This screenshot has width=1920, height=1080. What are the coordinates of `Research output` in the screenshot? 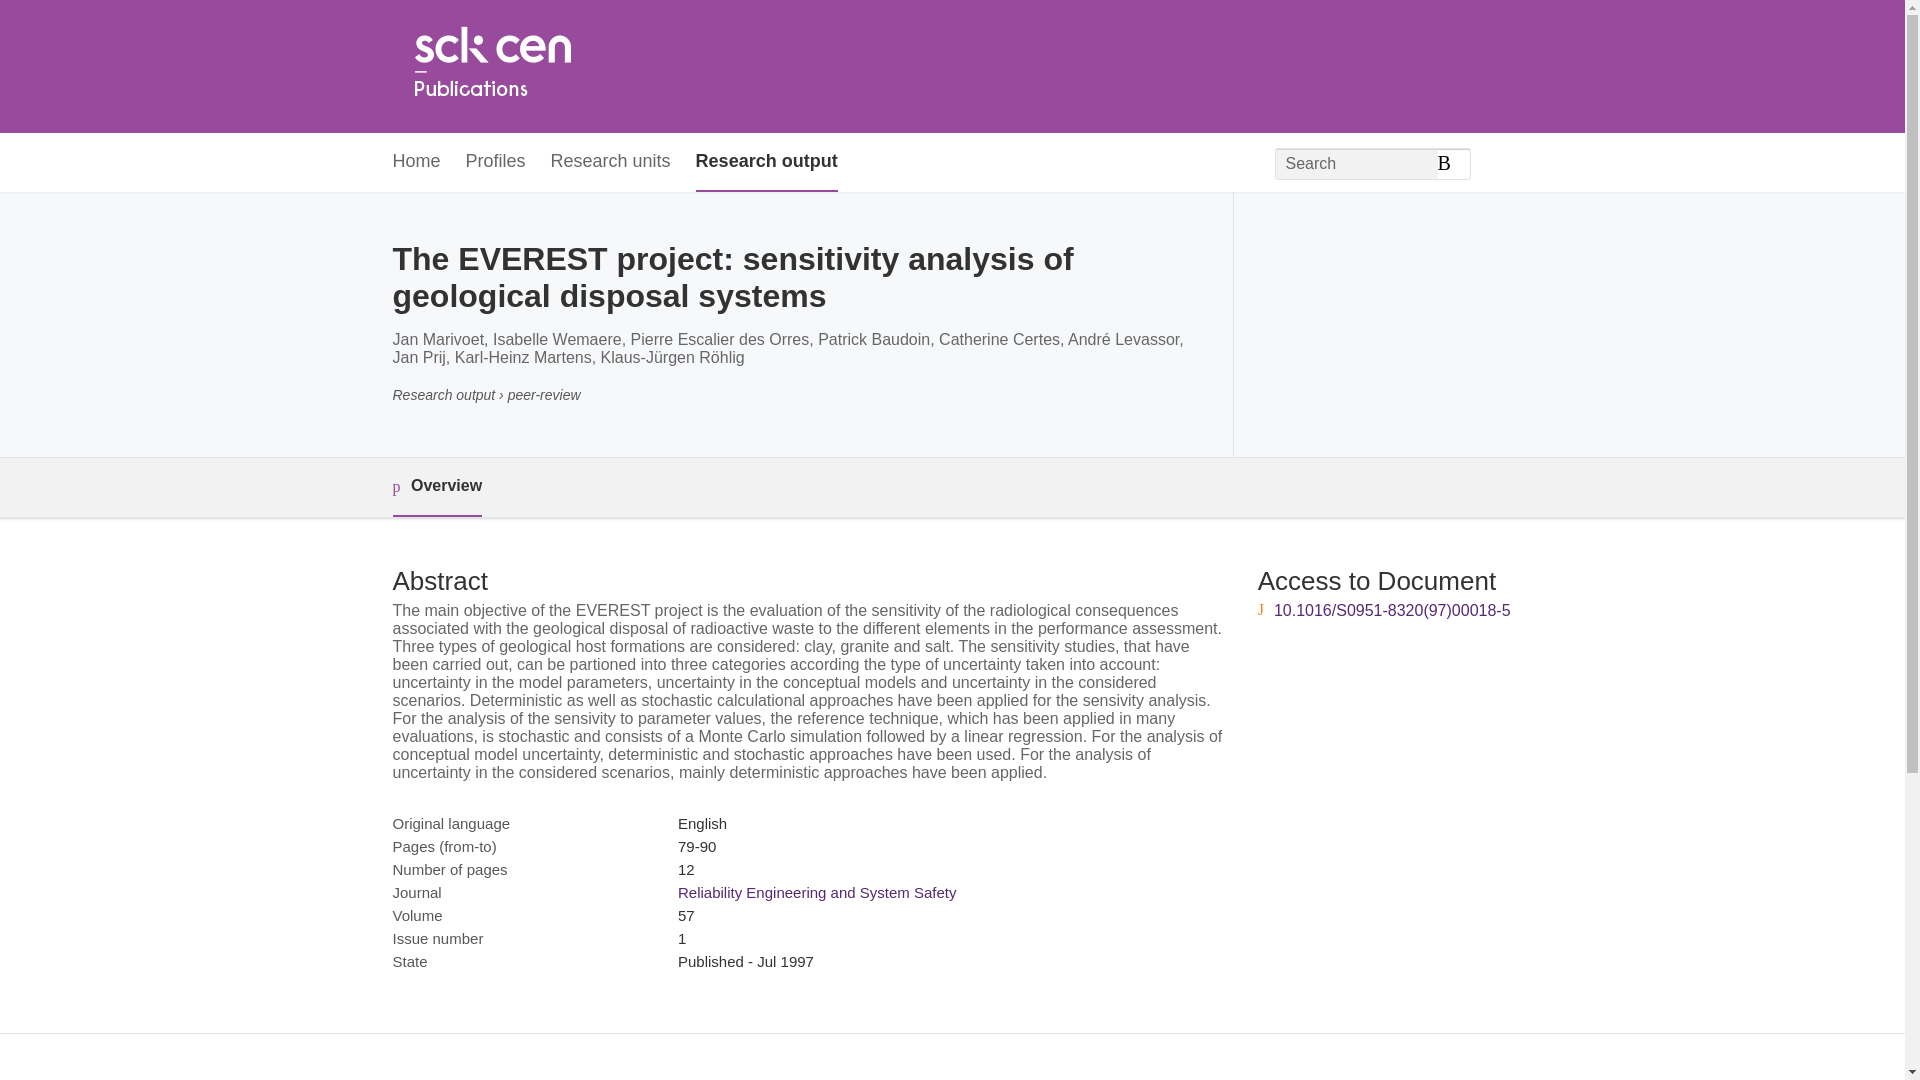 It's located at (766, 162).